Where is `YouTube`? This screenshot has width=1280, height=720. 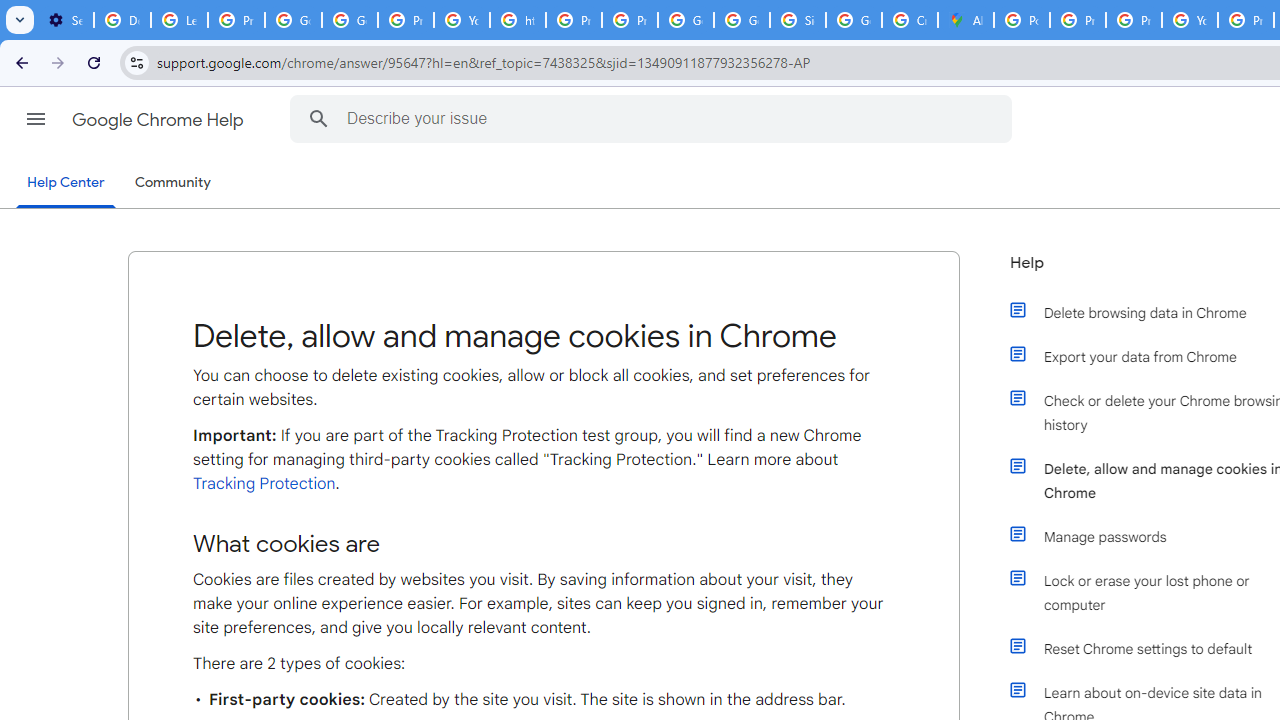 YouTube is located at coordinates (462, 20).